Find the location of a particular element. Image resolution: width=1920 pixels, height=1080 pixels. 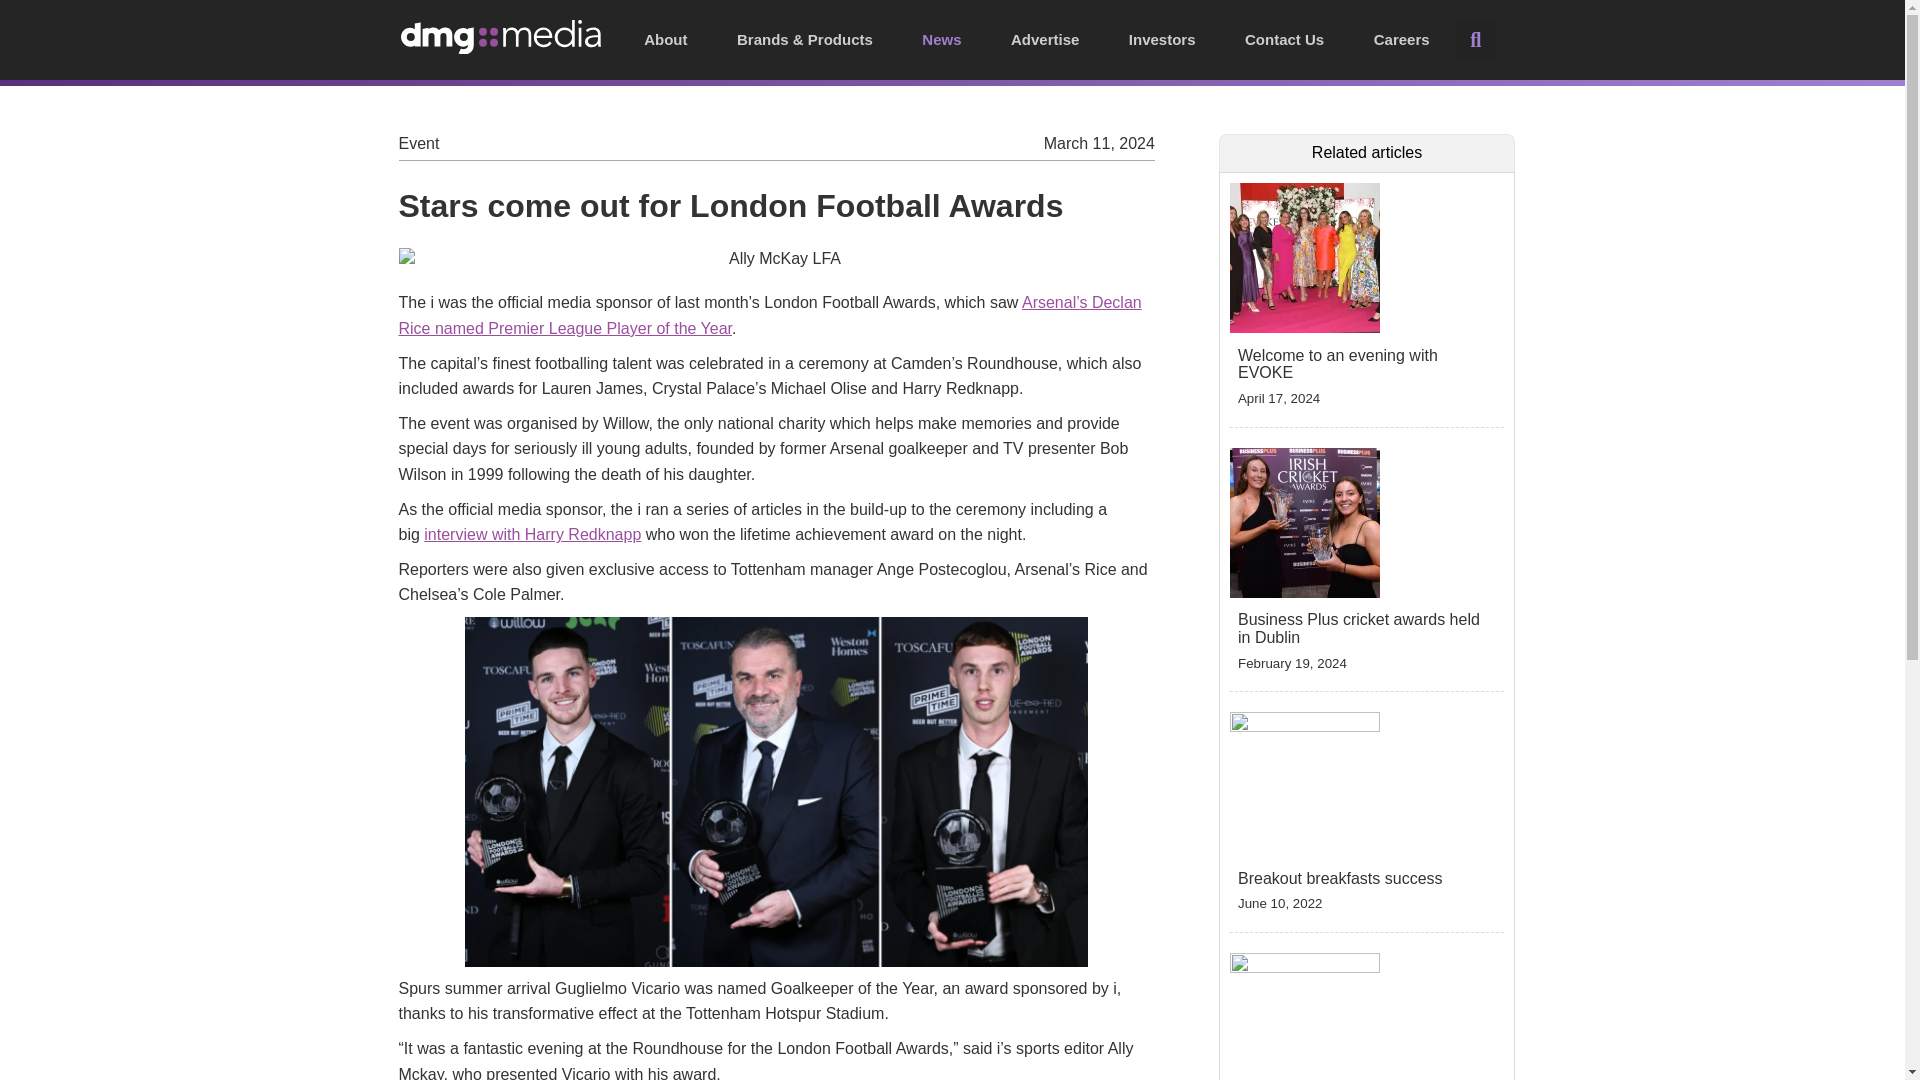

Ally McKay LFA is located at coordinates (776, 259).